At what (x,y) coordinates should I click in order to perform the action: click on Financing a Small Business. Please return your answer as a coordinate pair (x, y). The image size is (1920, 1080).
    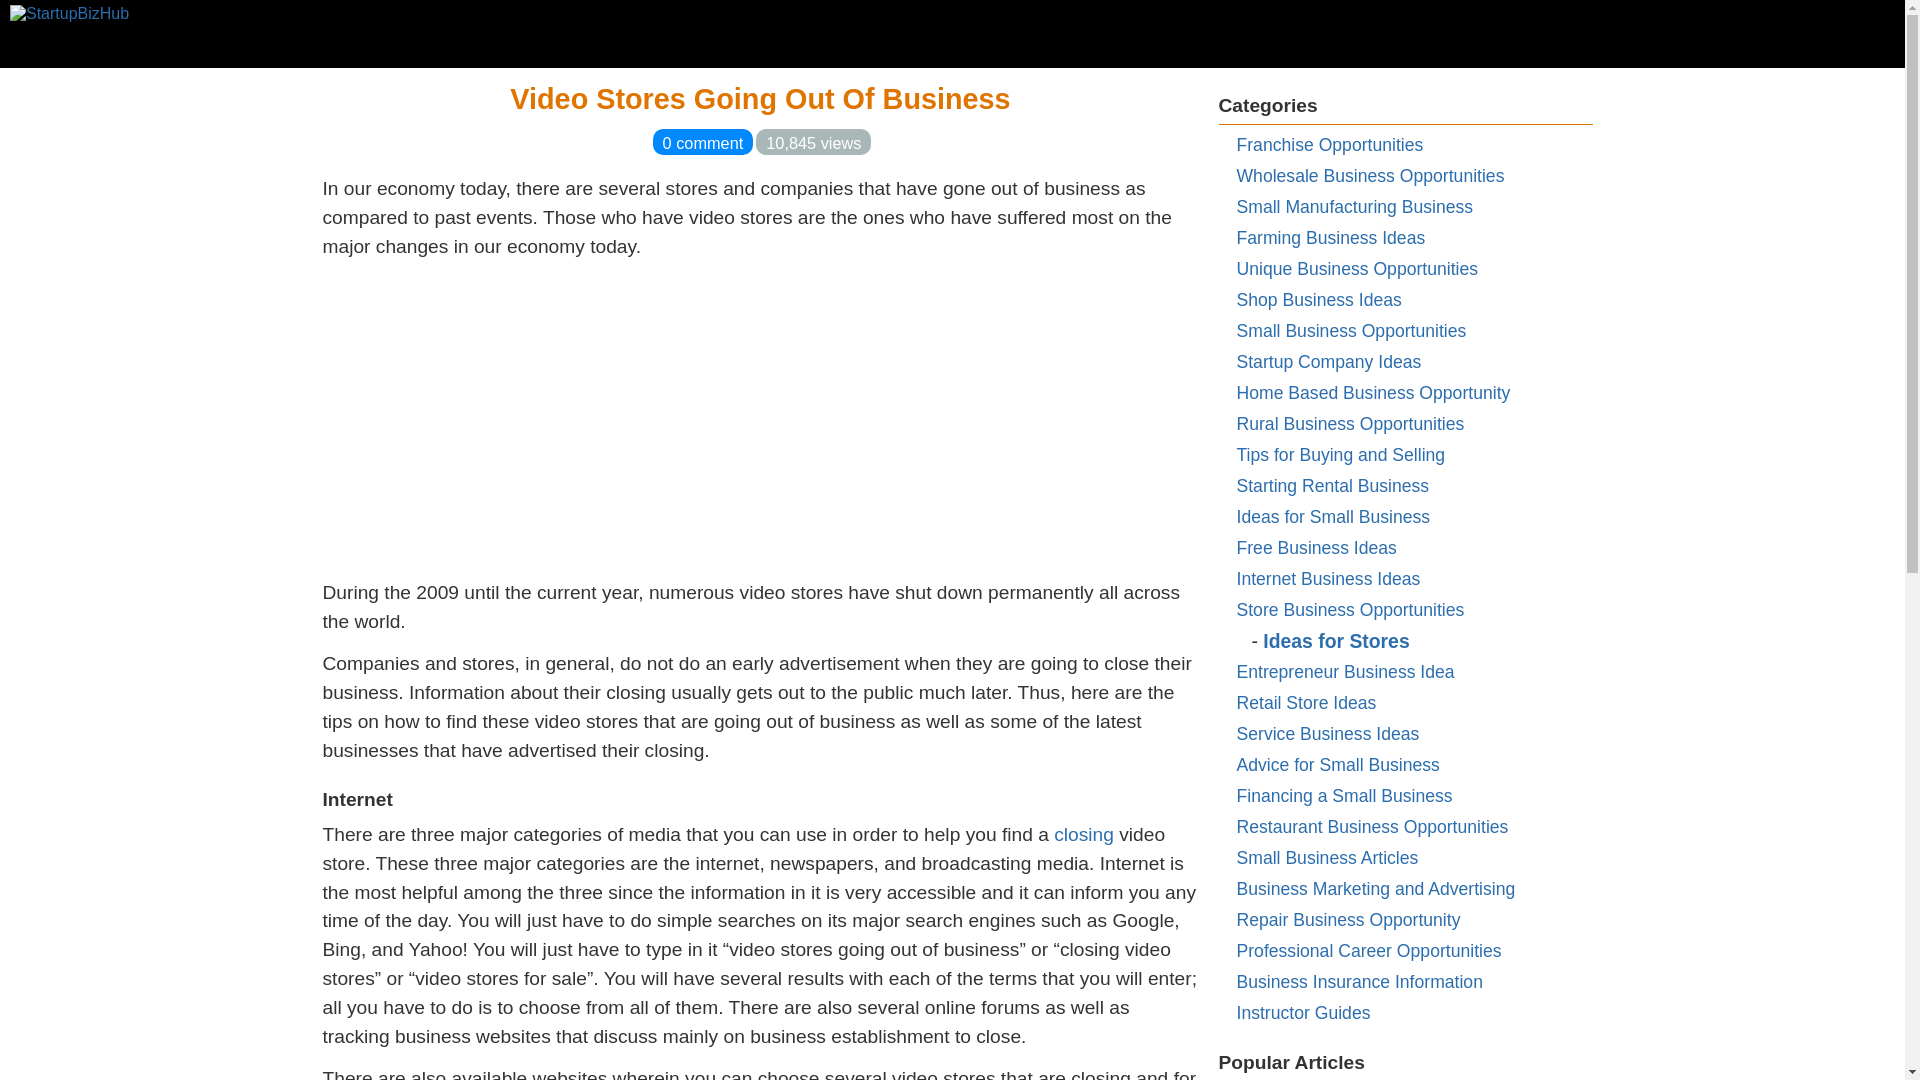
    Looking at the image, I should click on (1344, 796).